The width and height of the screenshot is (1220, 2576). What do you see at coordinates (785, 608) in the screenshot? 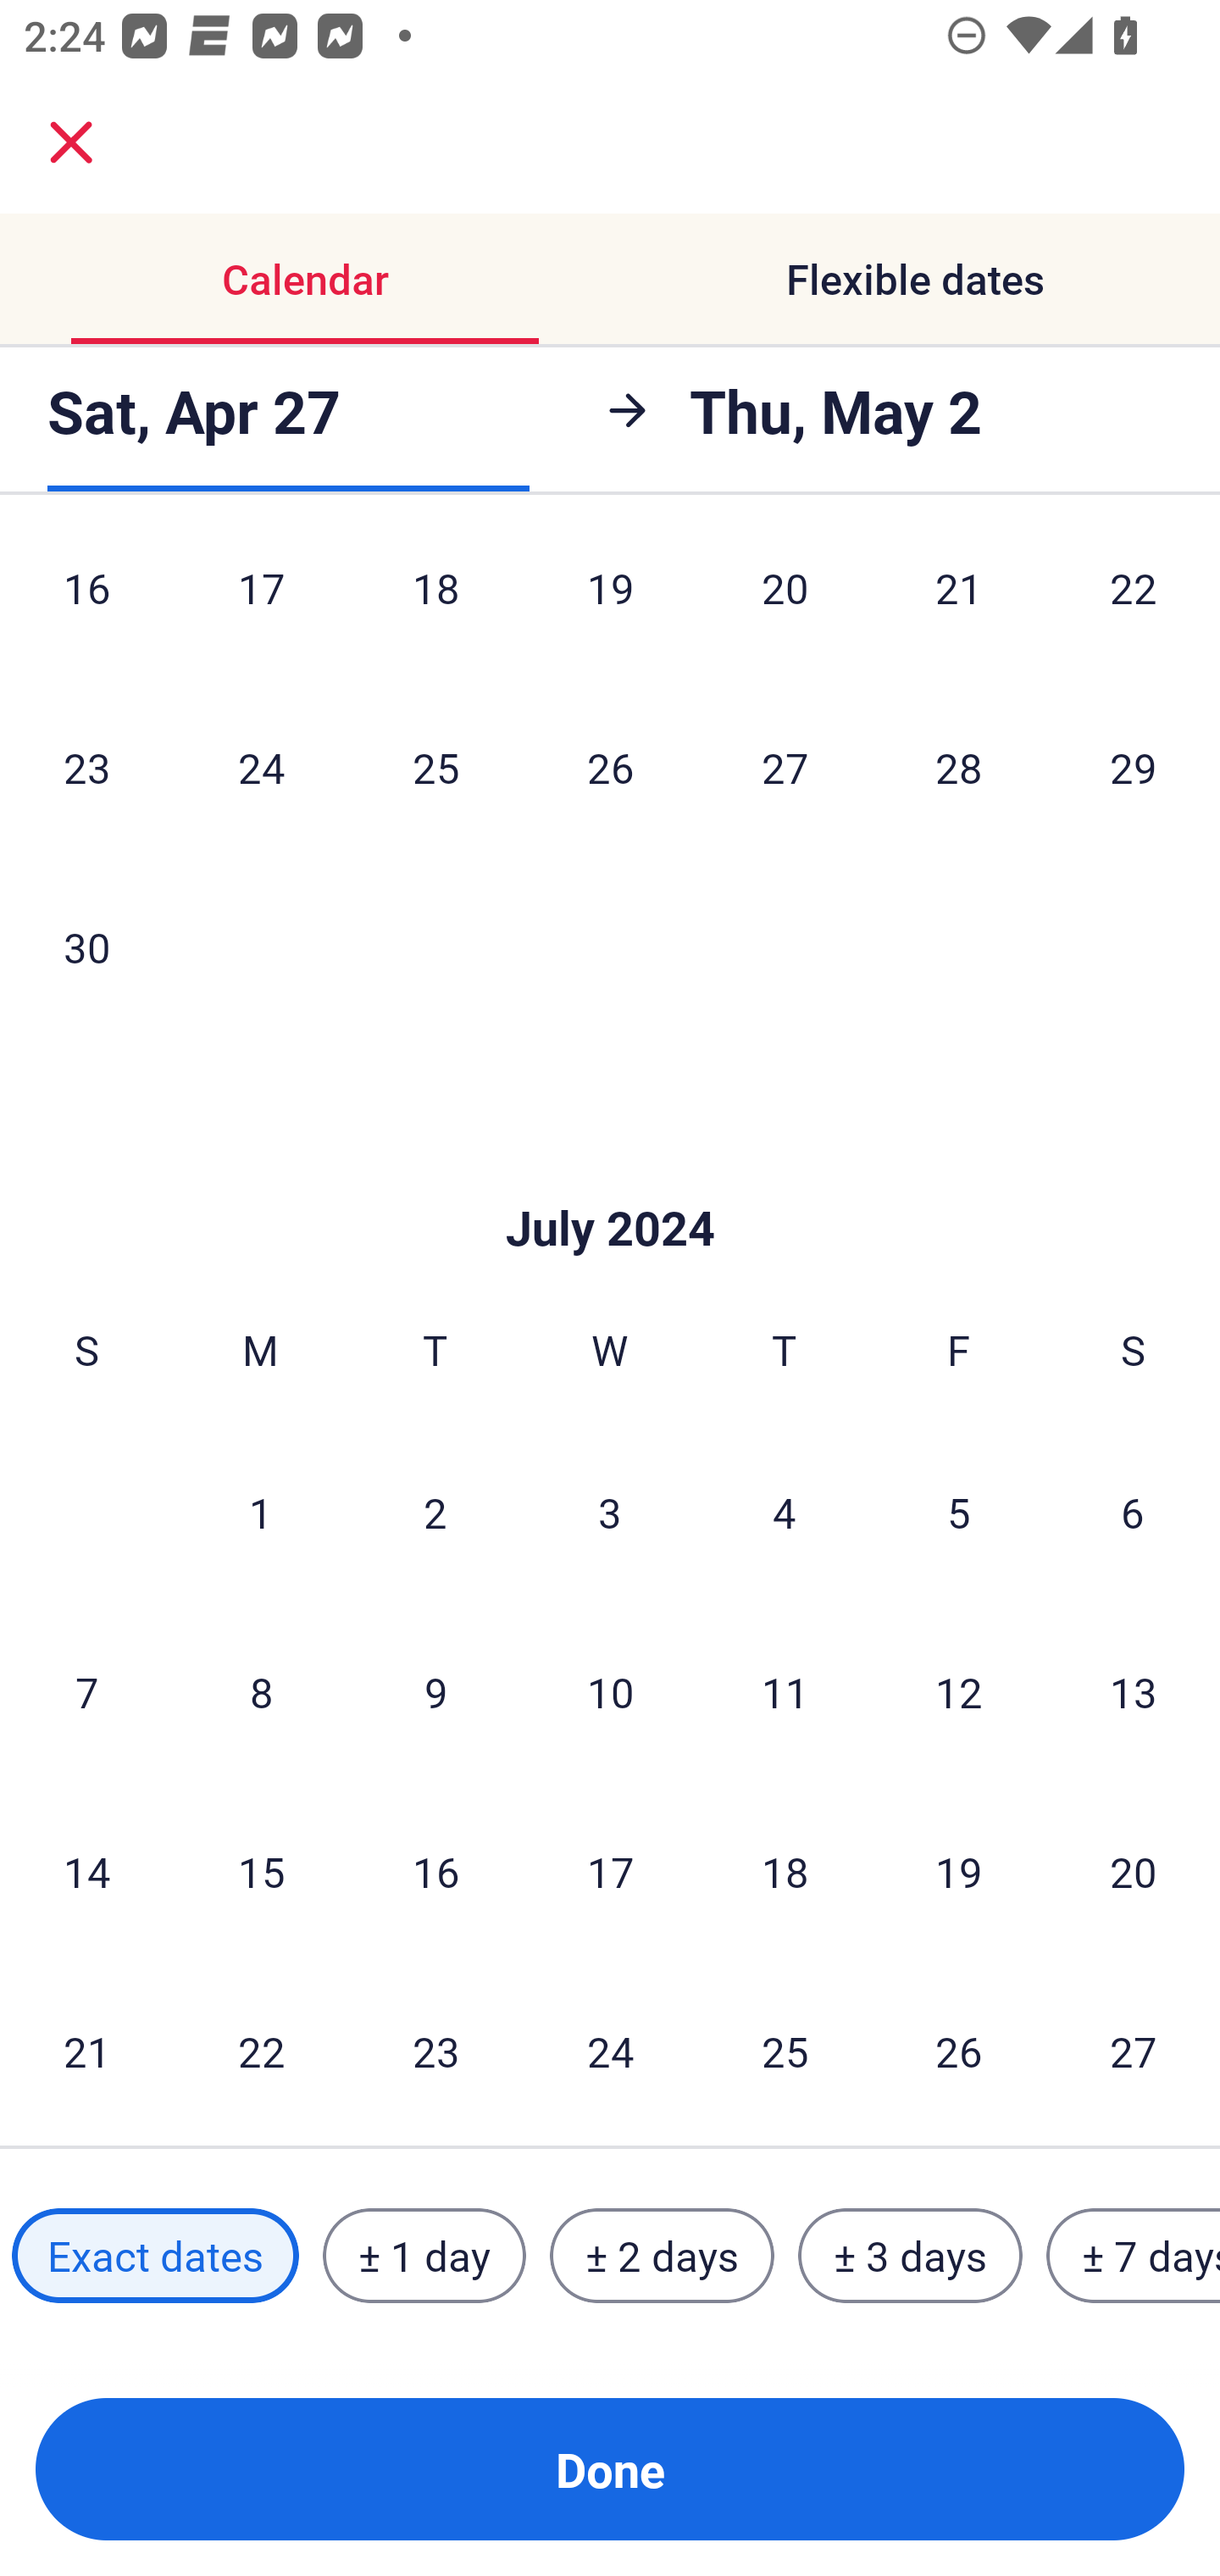
I see `20 Thursday, June 20, 2024` at bounding box center [785, 608].